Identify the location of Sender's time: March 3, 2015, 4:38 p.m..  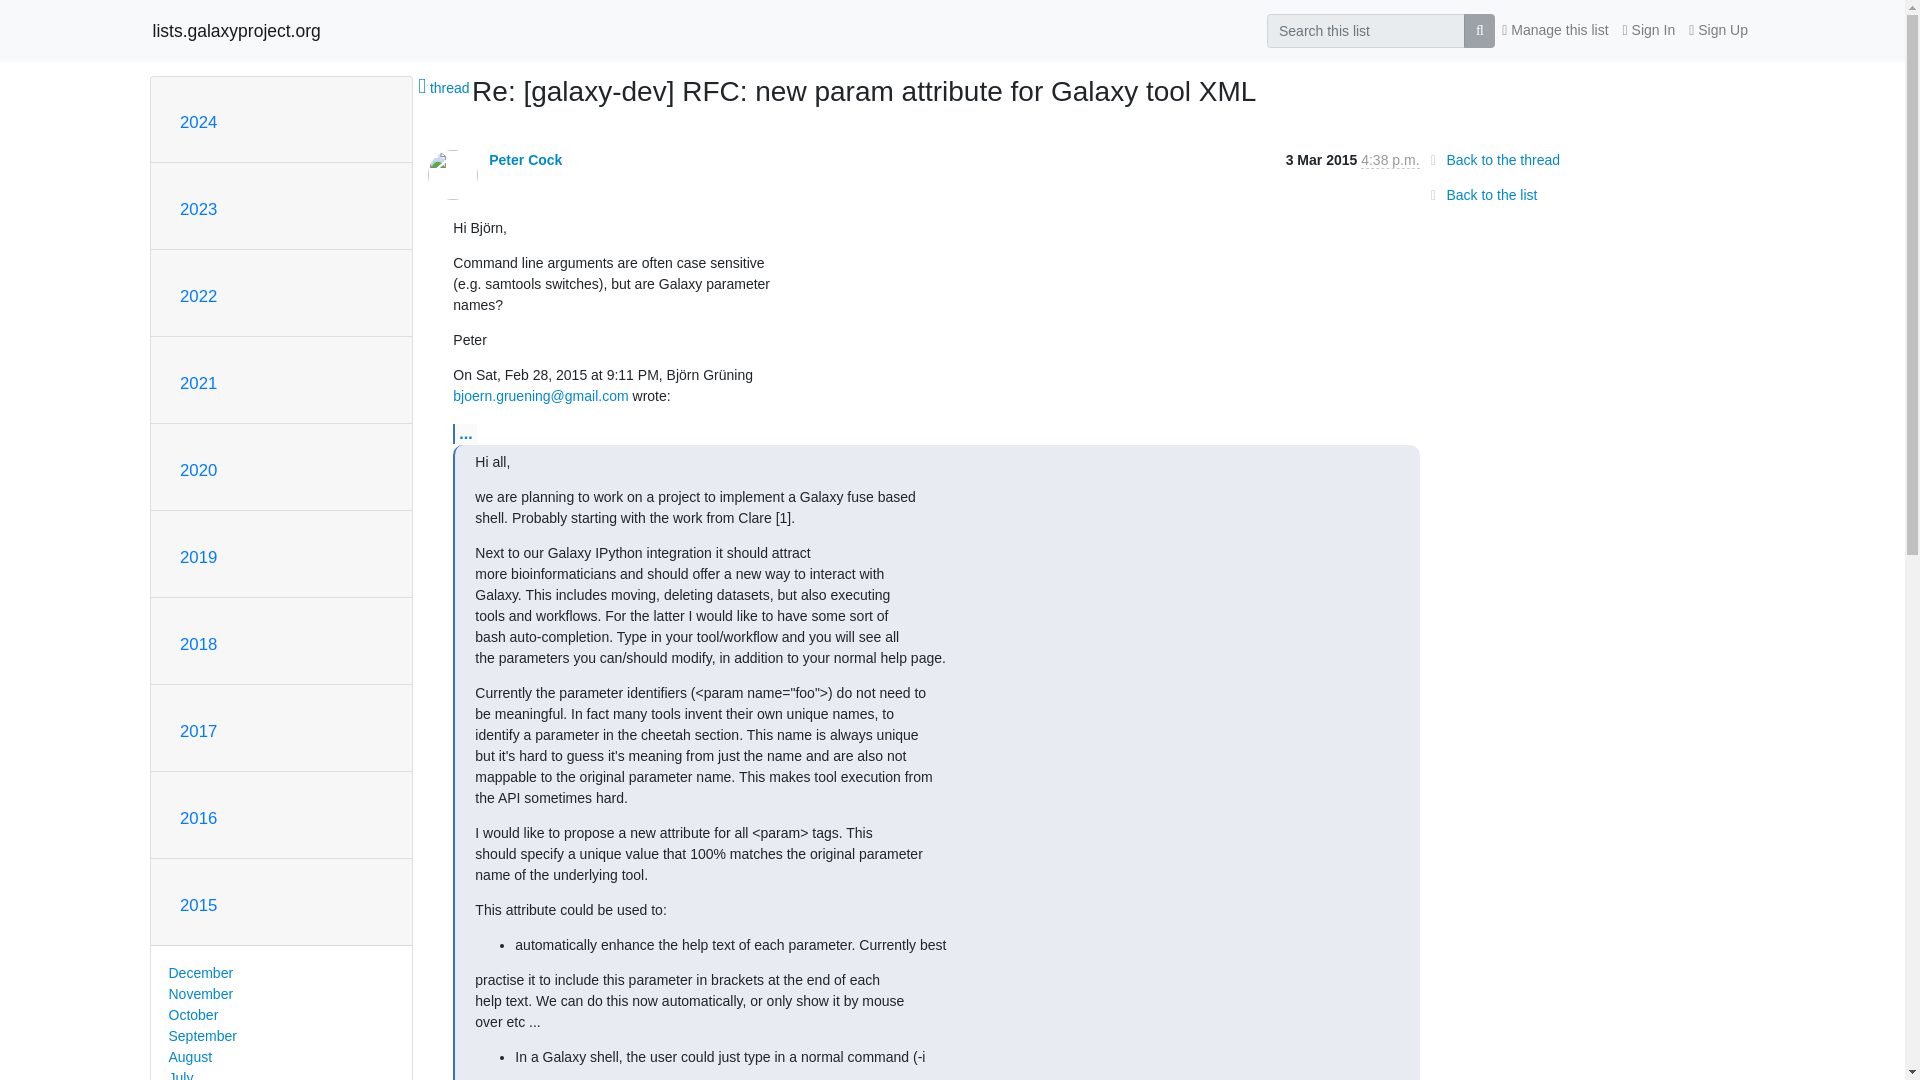
(1390, 160).